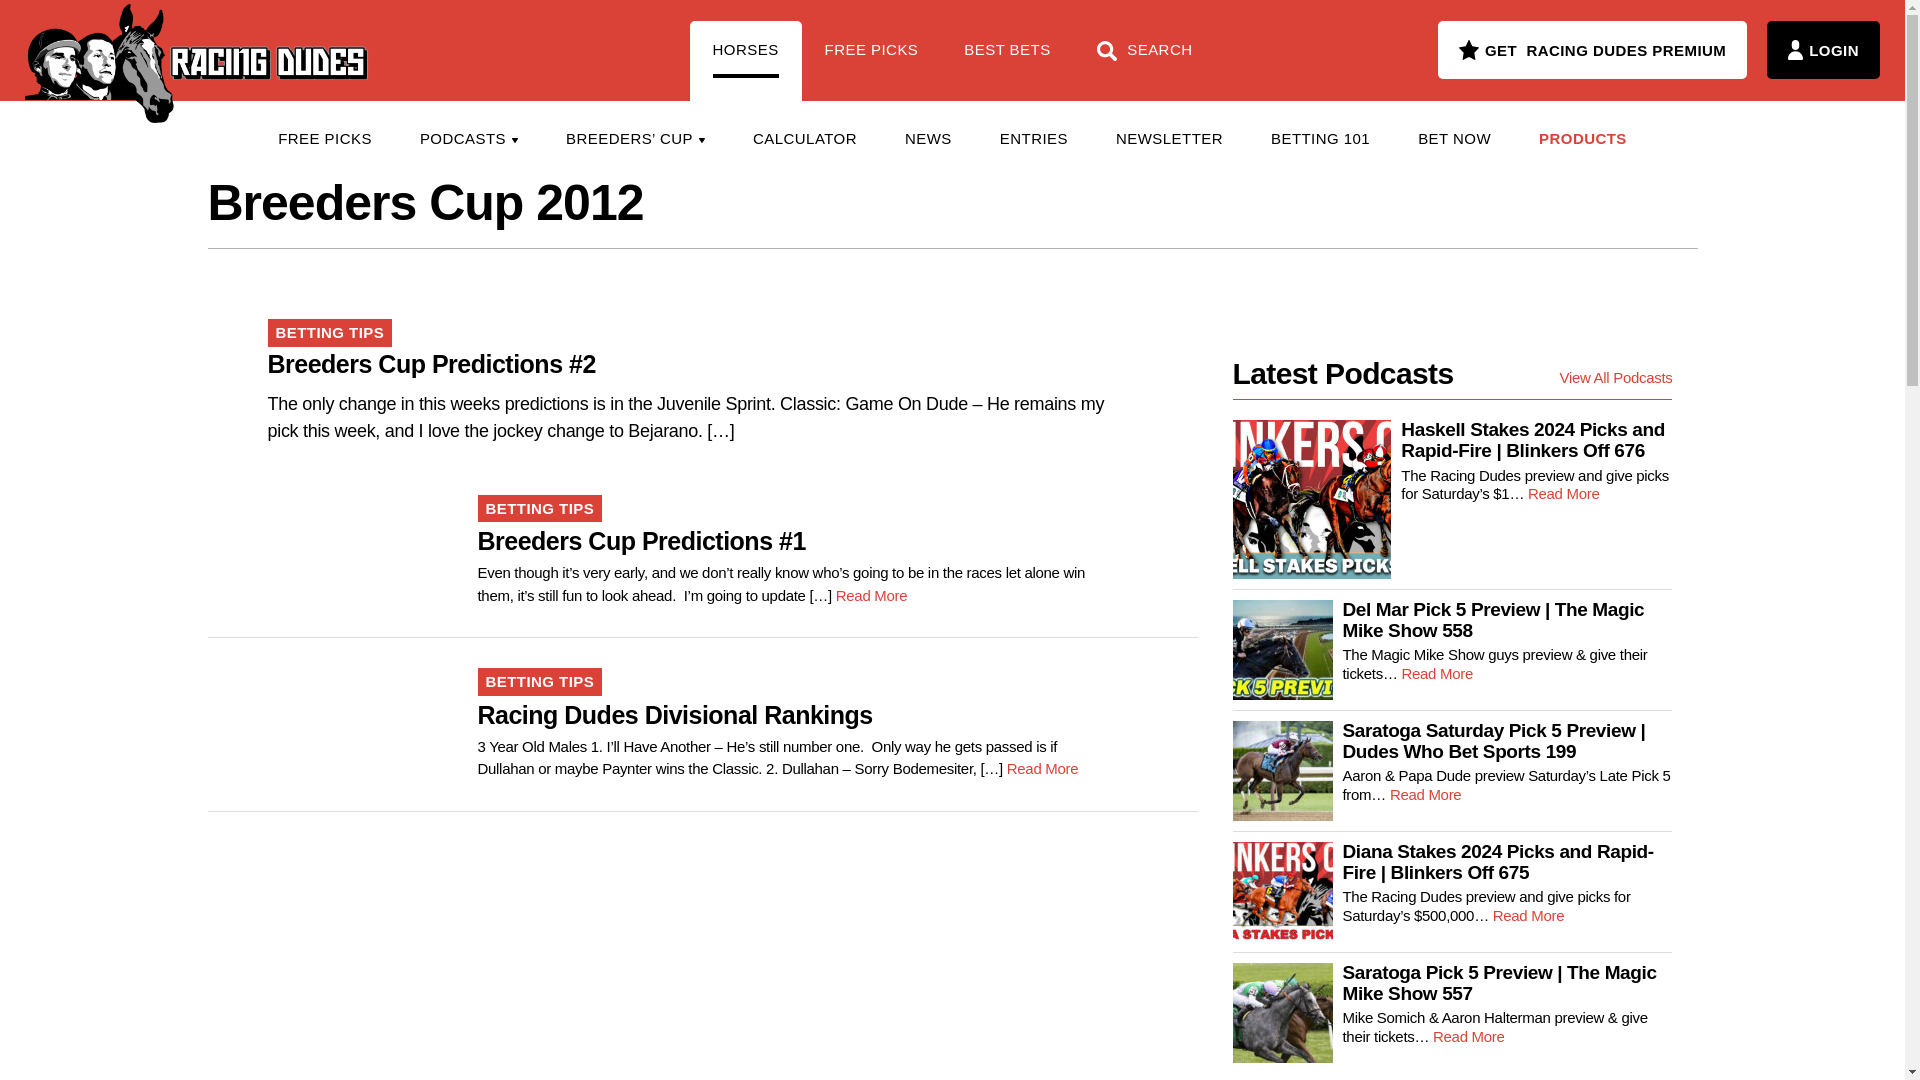 The height and width of the screenshot is (1080, 1920). I want to click on FREE PICKS, so click(872, 60).